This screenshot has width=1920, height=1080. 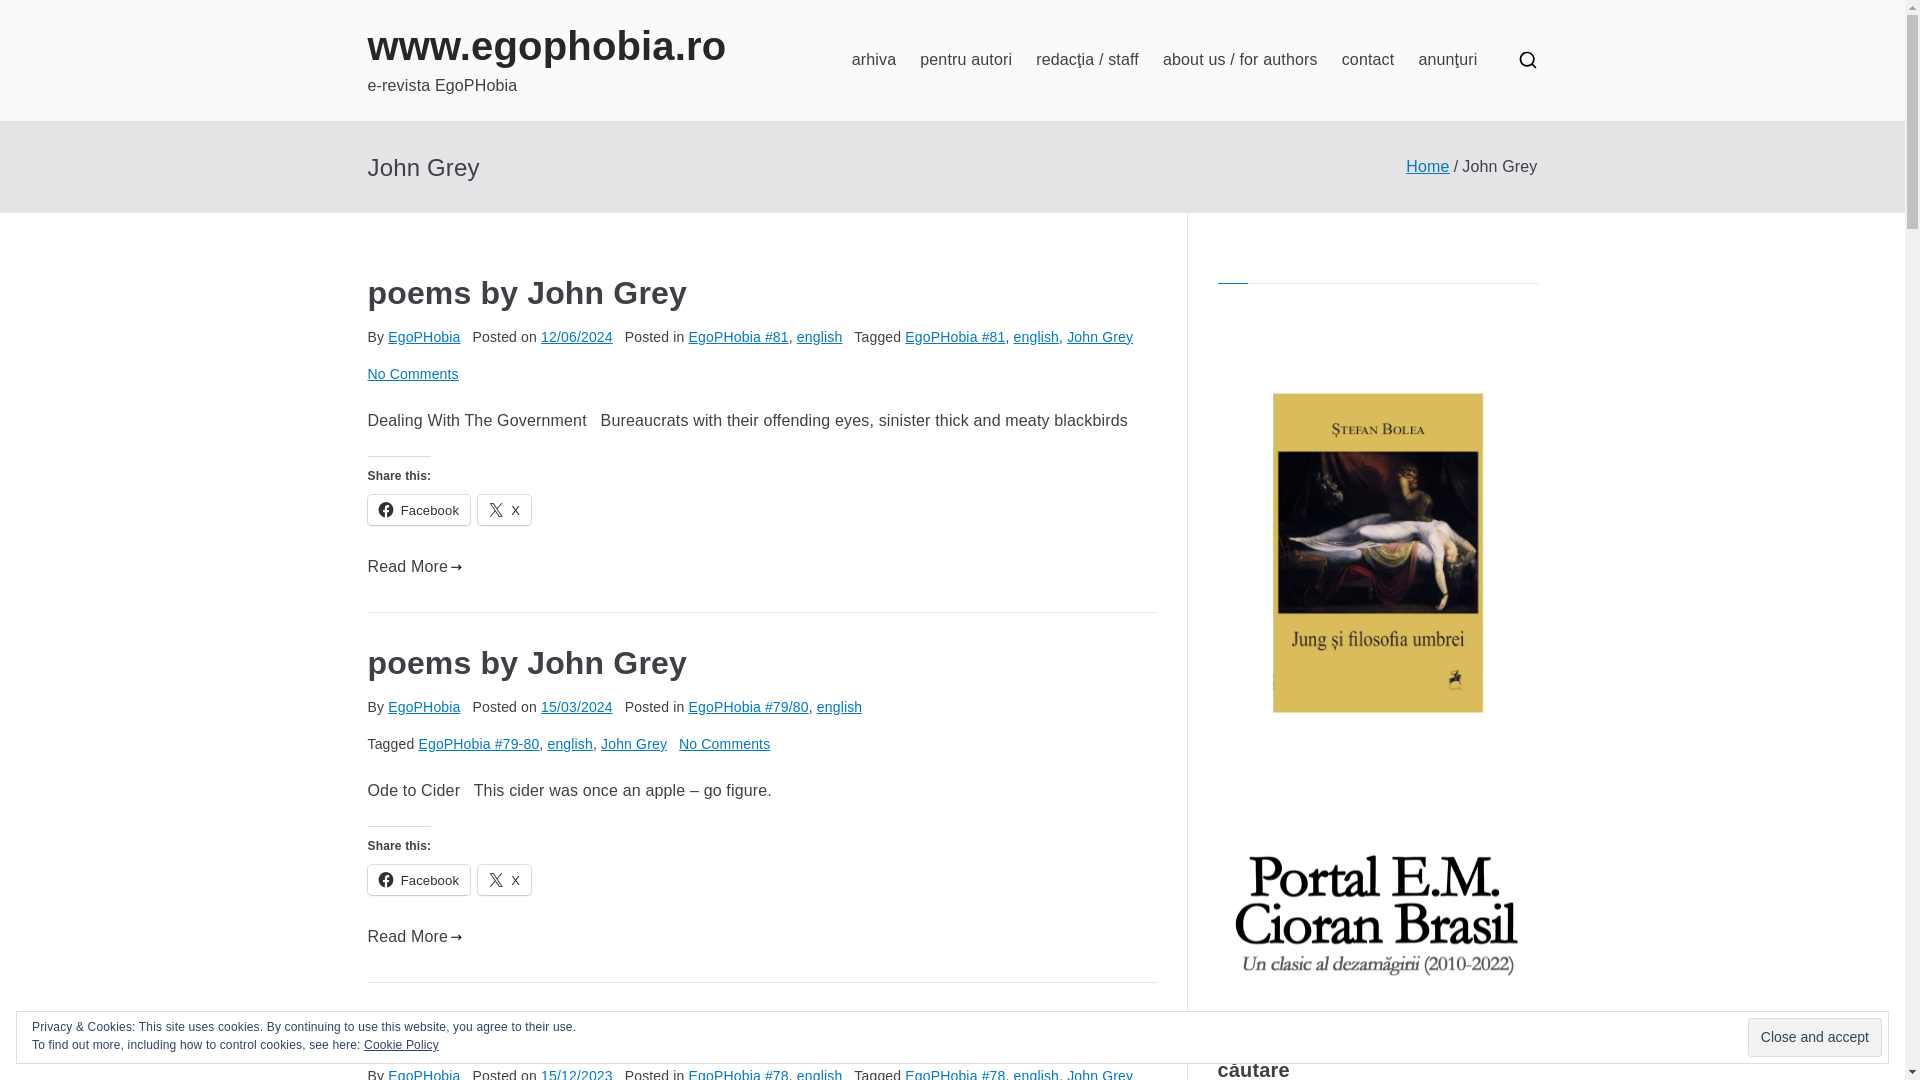 I want to click on contact, so click(x=424, y=706).